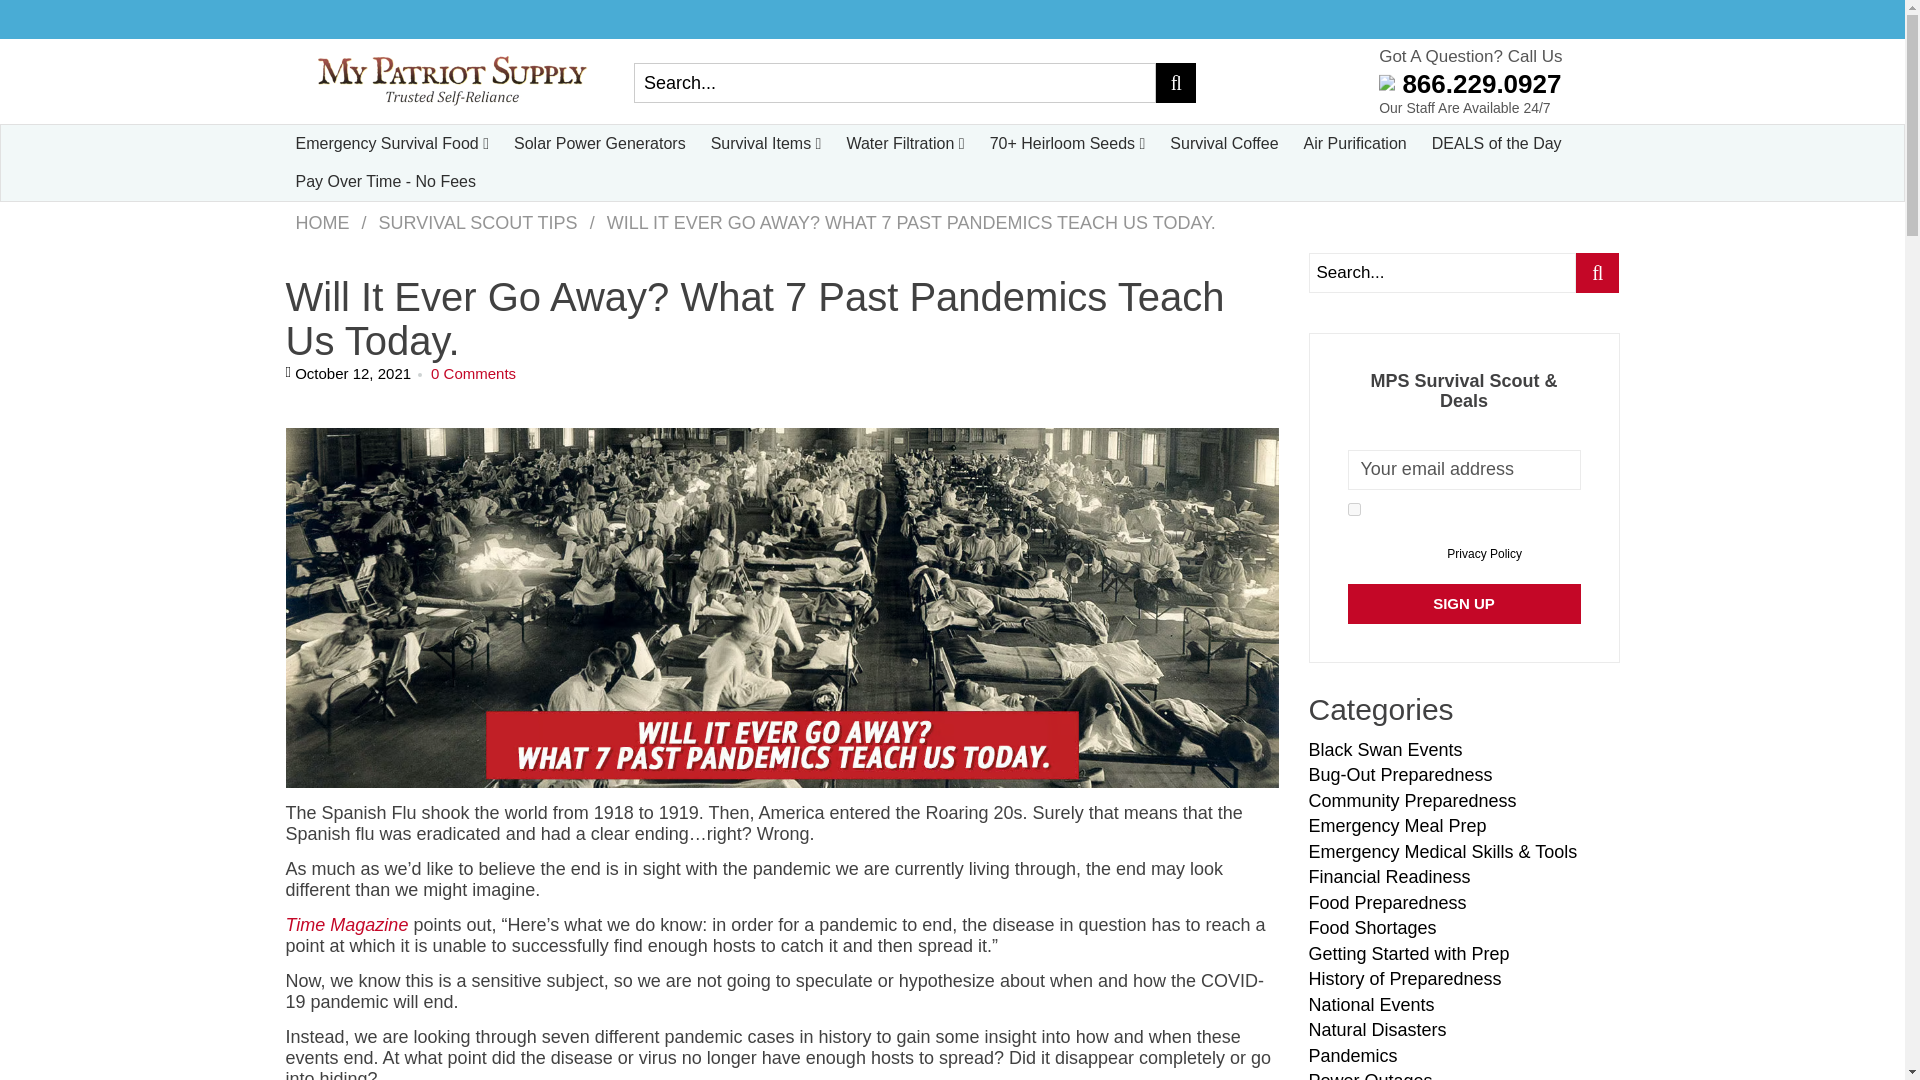 This screenshot has width=1920, height=1080. What do you see at coordinates (322, 222) in the screenshot?
I see `Back to the home page` at bounding box center [322, 222].